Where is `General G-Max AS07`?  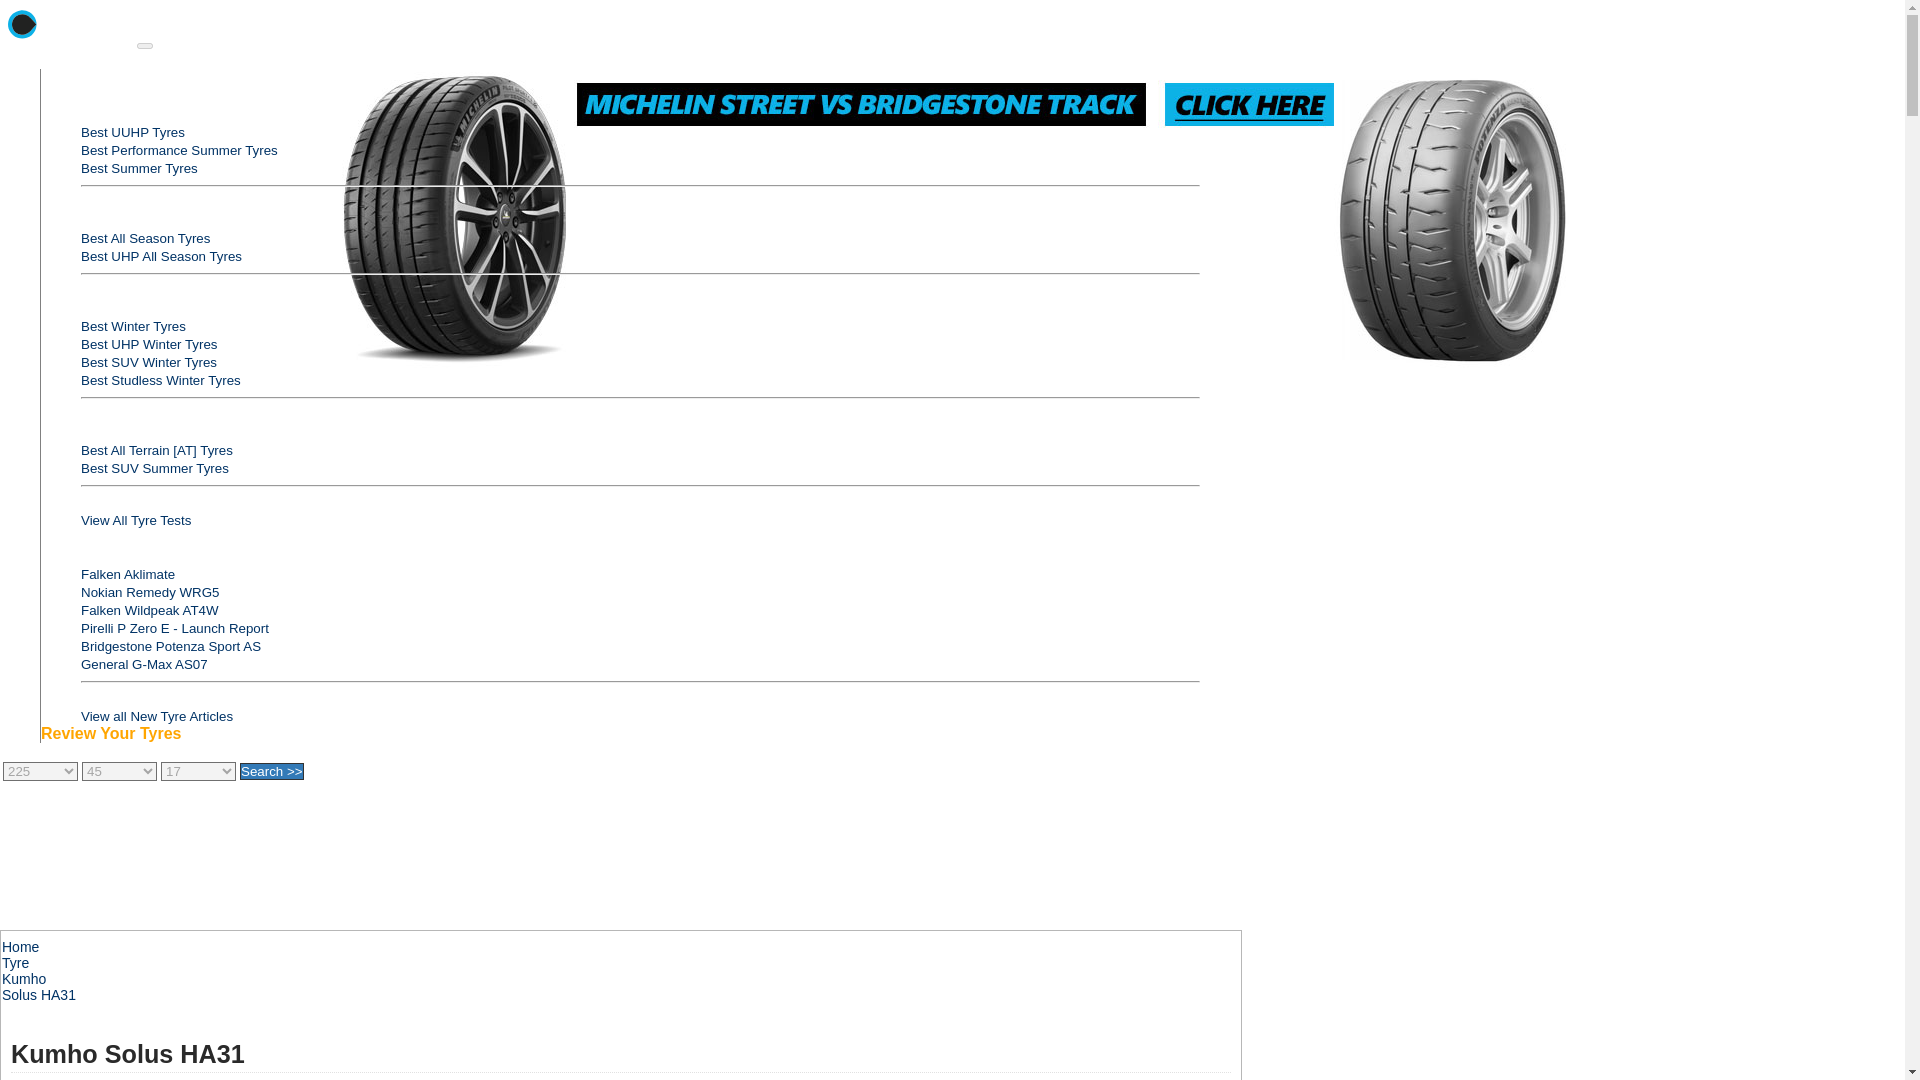 General G-Max AS07 is located at coordinates (144, 664).